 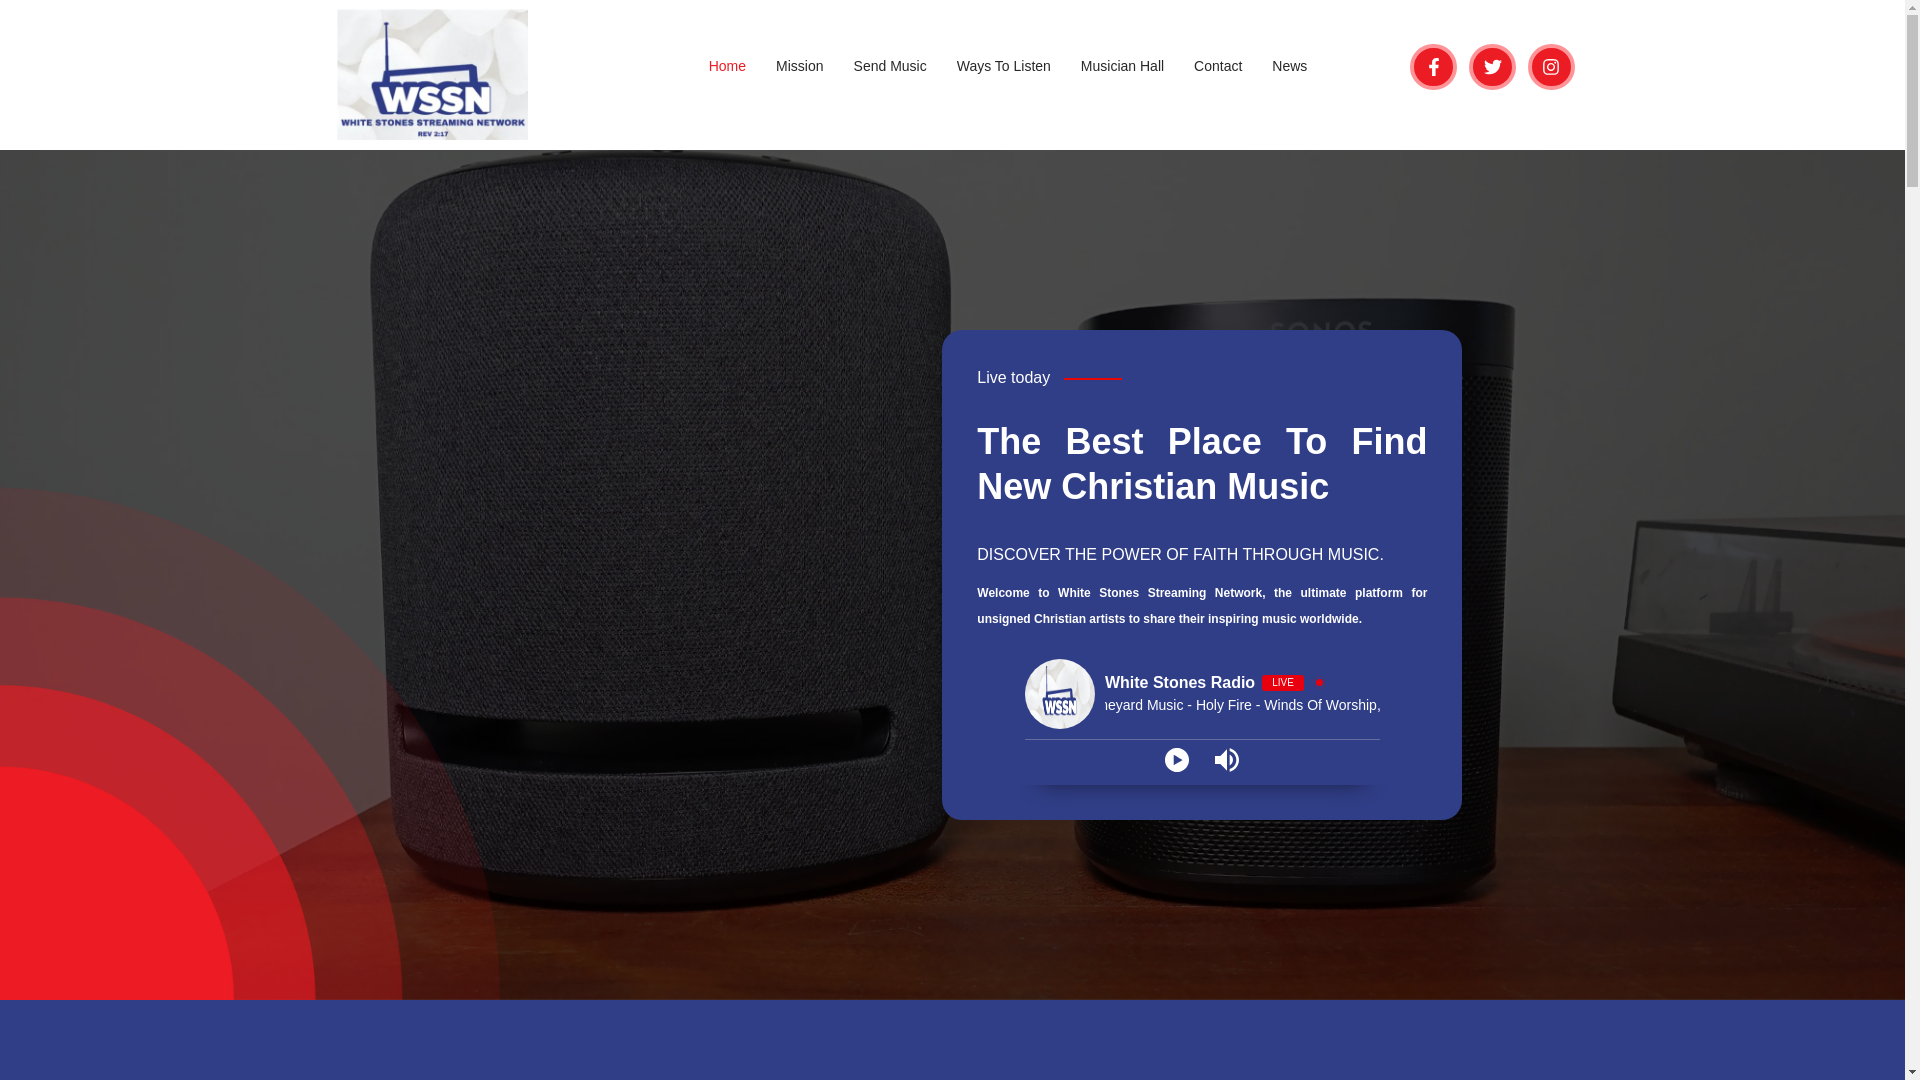 I want to click on Contact, so click(x=1218, y=66).